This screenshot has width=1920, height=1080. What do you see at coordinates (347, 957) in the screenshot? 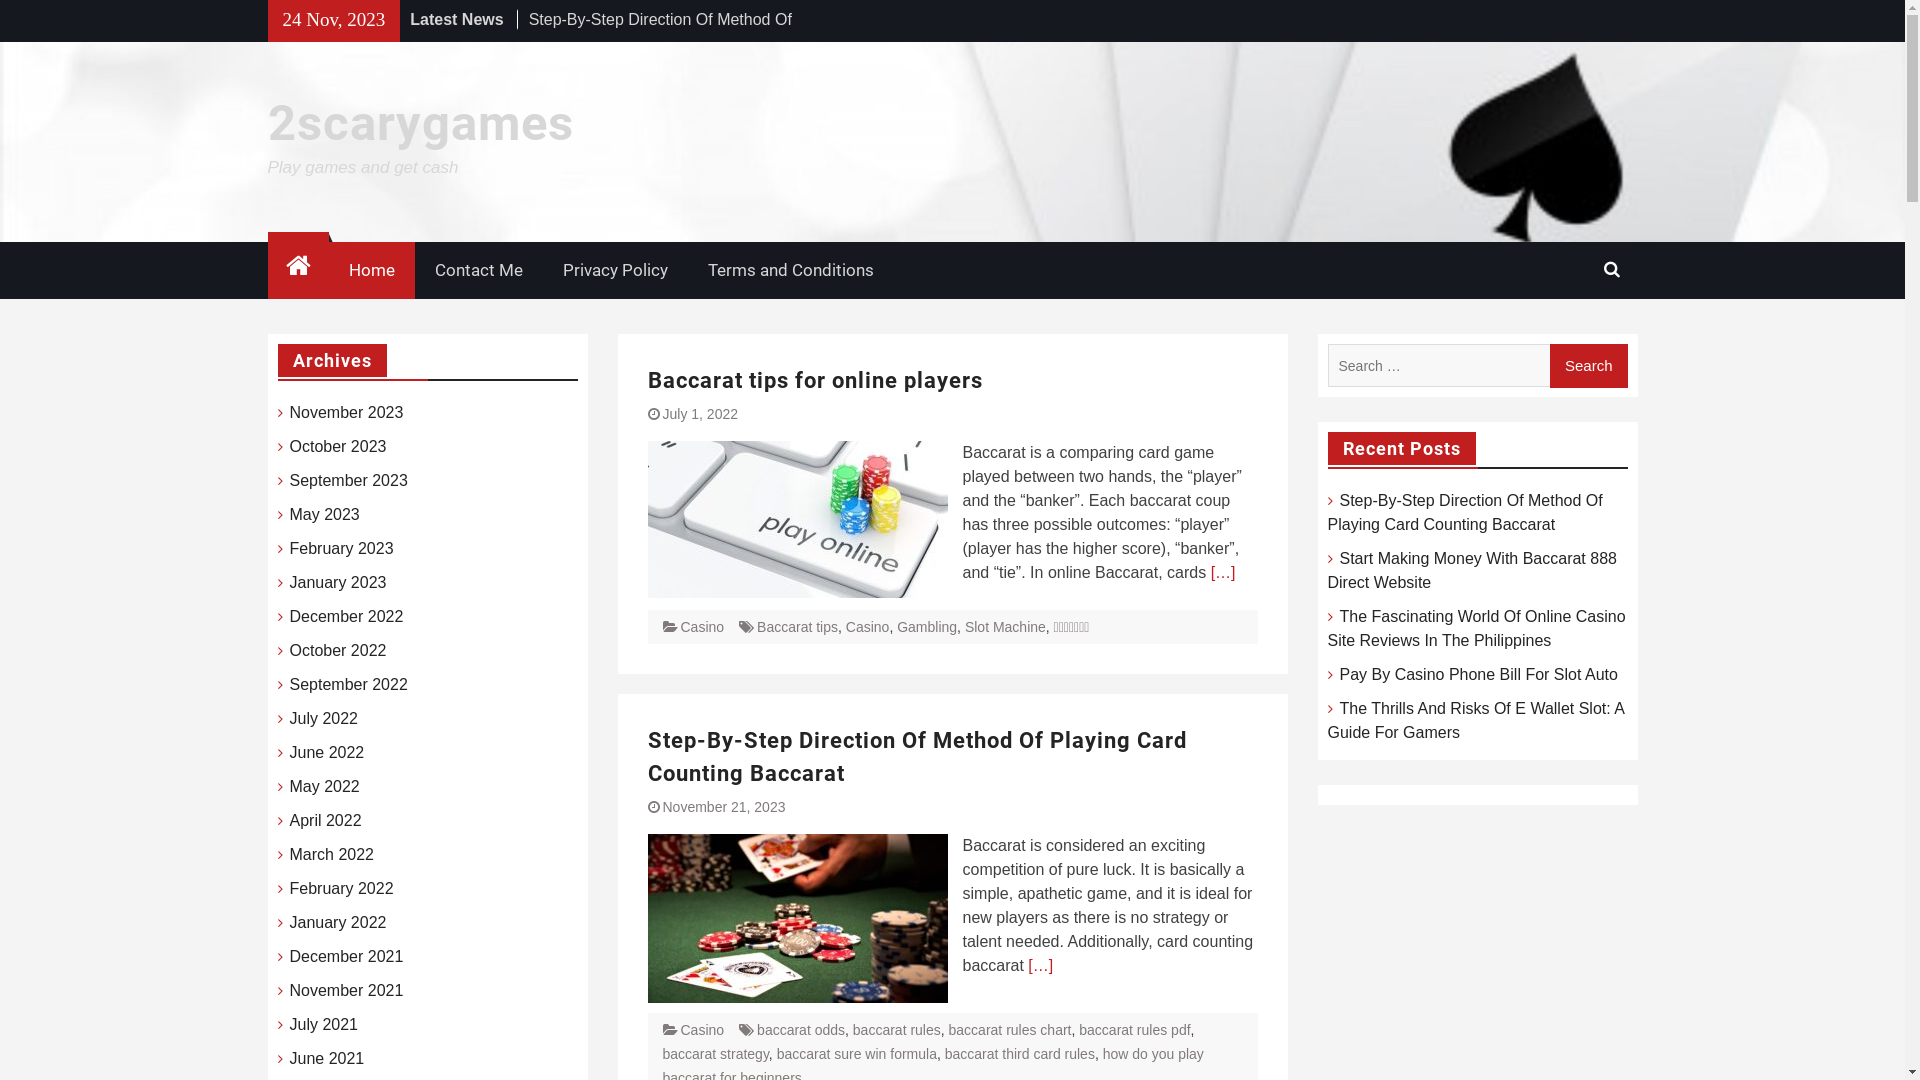
I see `December 2021` at bounding box center [347, 957].